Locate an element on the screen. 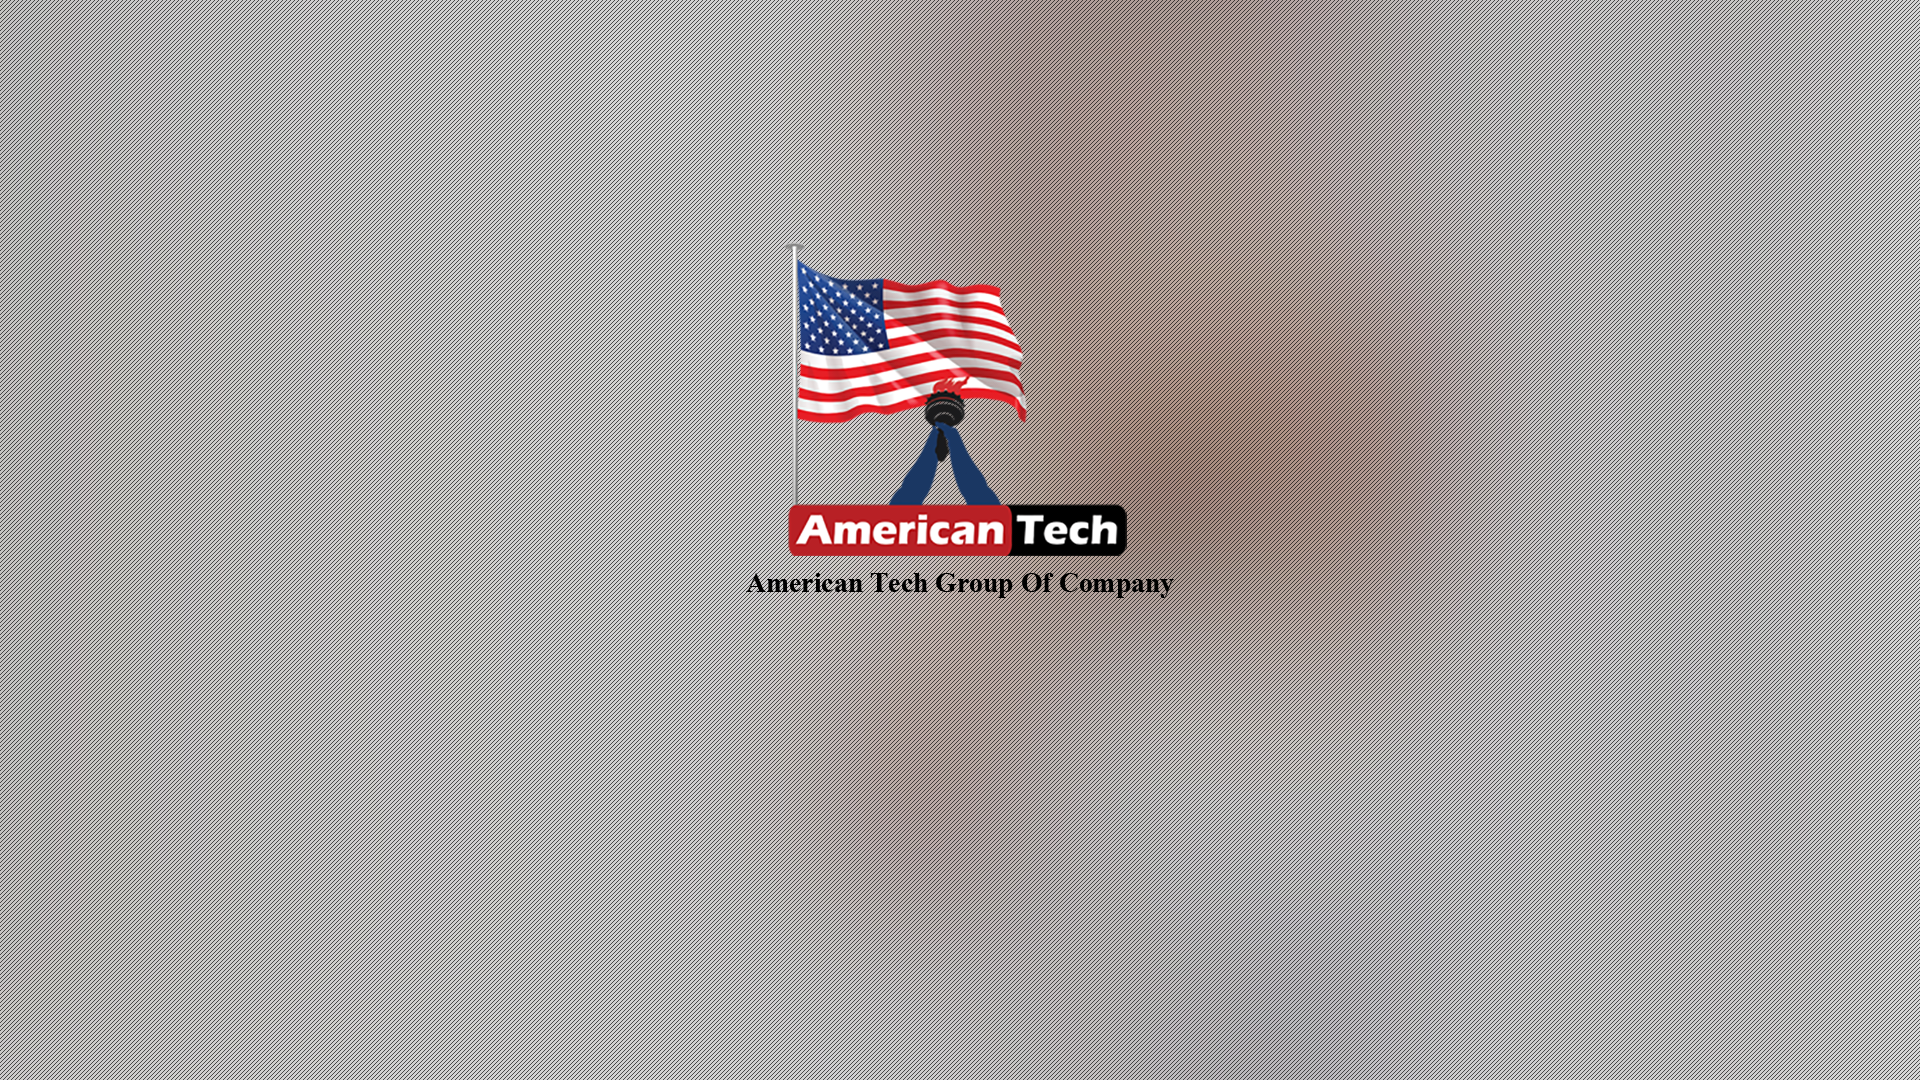 Image resolution: width=1920 pixels, height=1080 pixels. Parteners is located at coordinates (174, 425).